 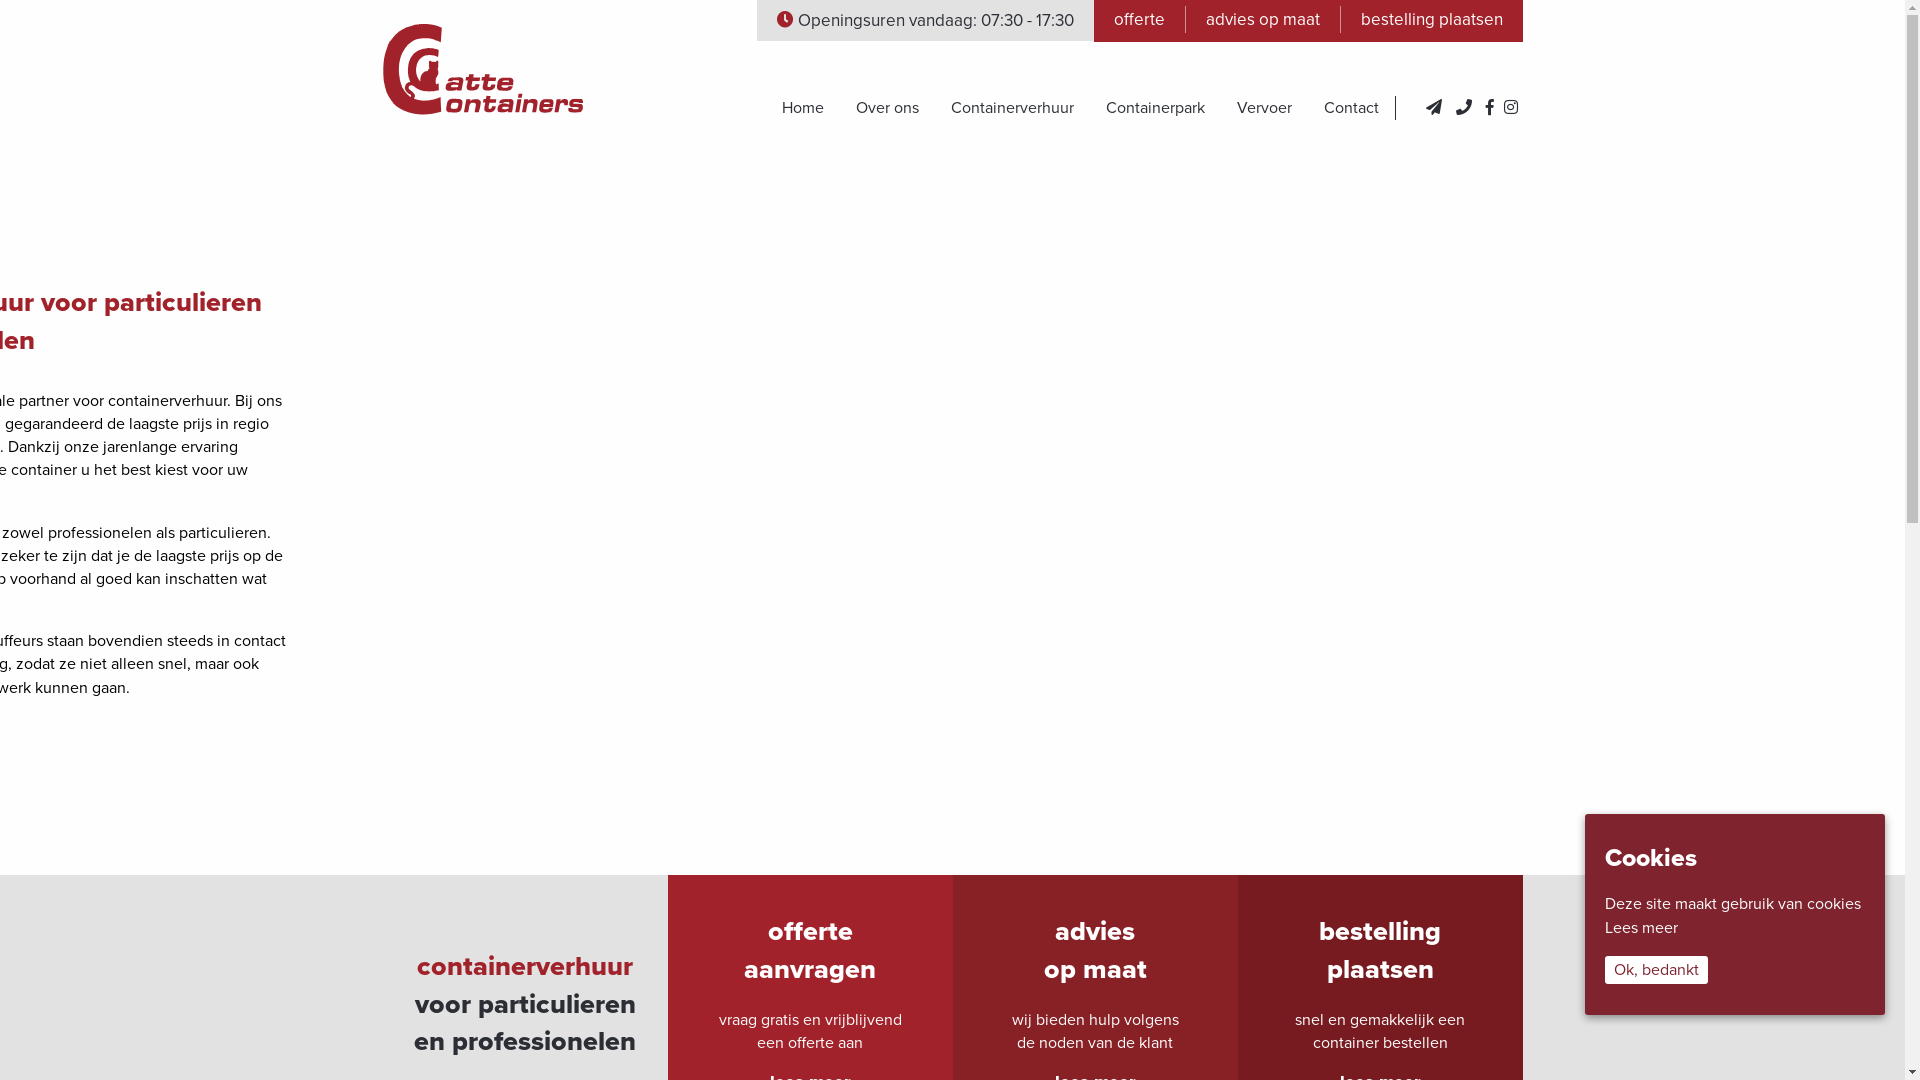 What do you see at coordinates (888, 108) in the screenshot?
I see `Over ons` at bounding box center [888, 108].